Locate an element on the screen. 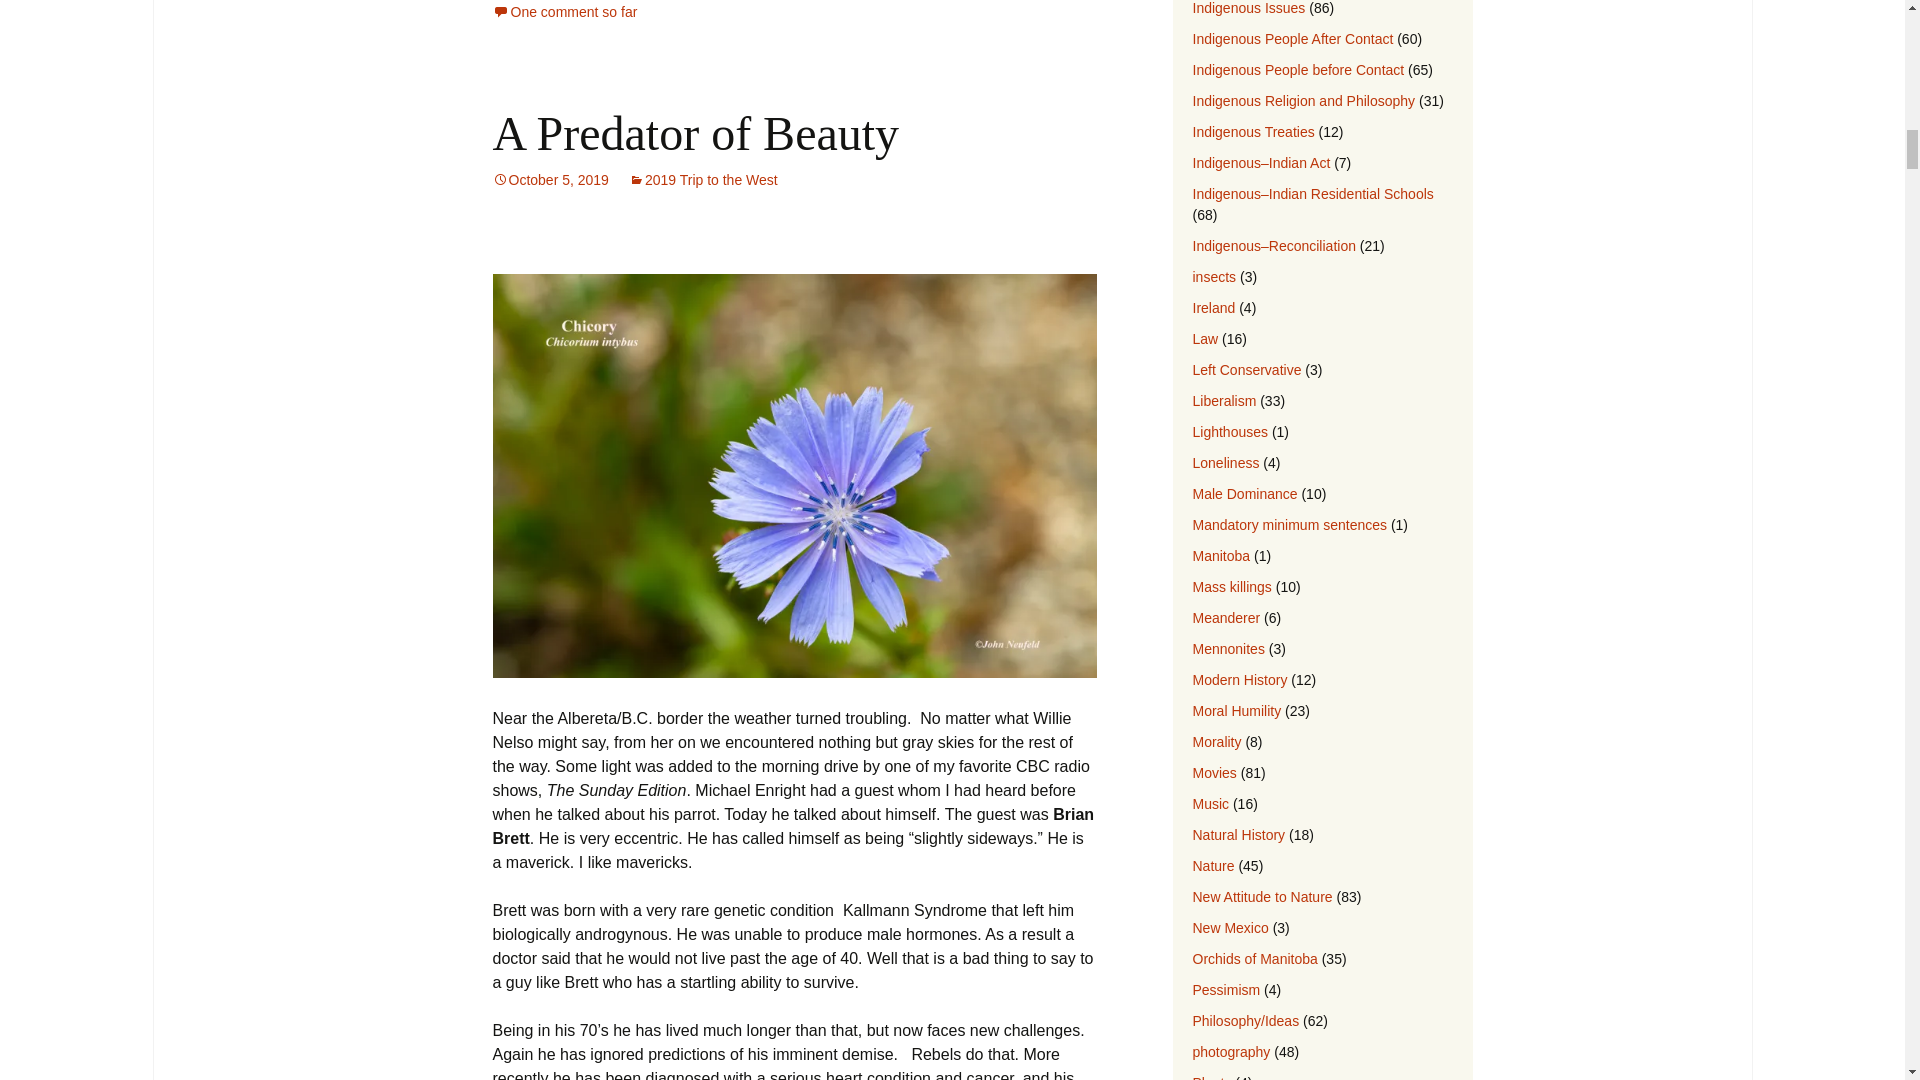  One comment so far is located at coordinates (564, 12).